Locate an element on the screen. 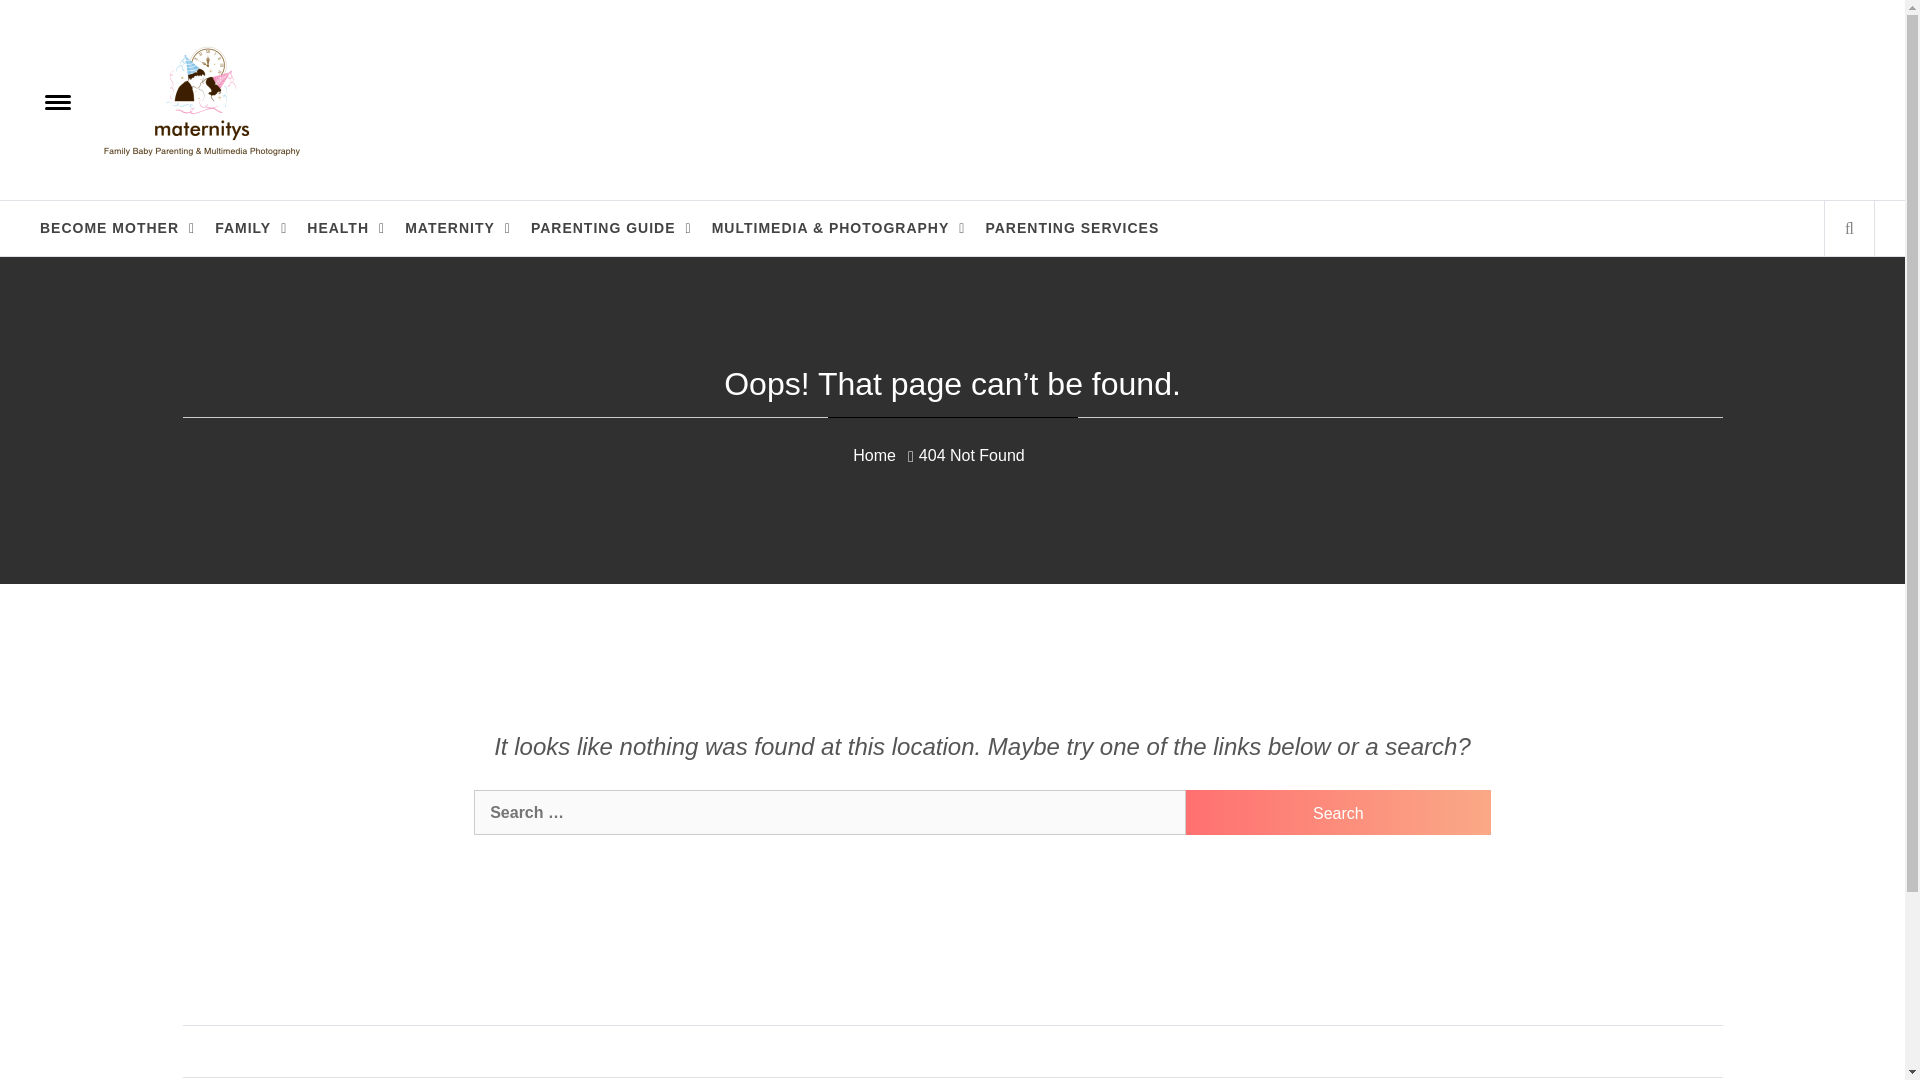  PARENTING GUIDE is located at coordinates (611, 228).